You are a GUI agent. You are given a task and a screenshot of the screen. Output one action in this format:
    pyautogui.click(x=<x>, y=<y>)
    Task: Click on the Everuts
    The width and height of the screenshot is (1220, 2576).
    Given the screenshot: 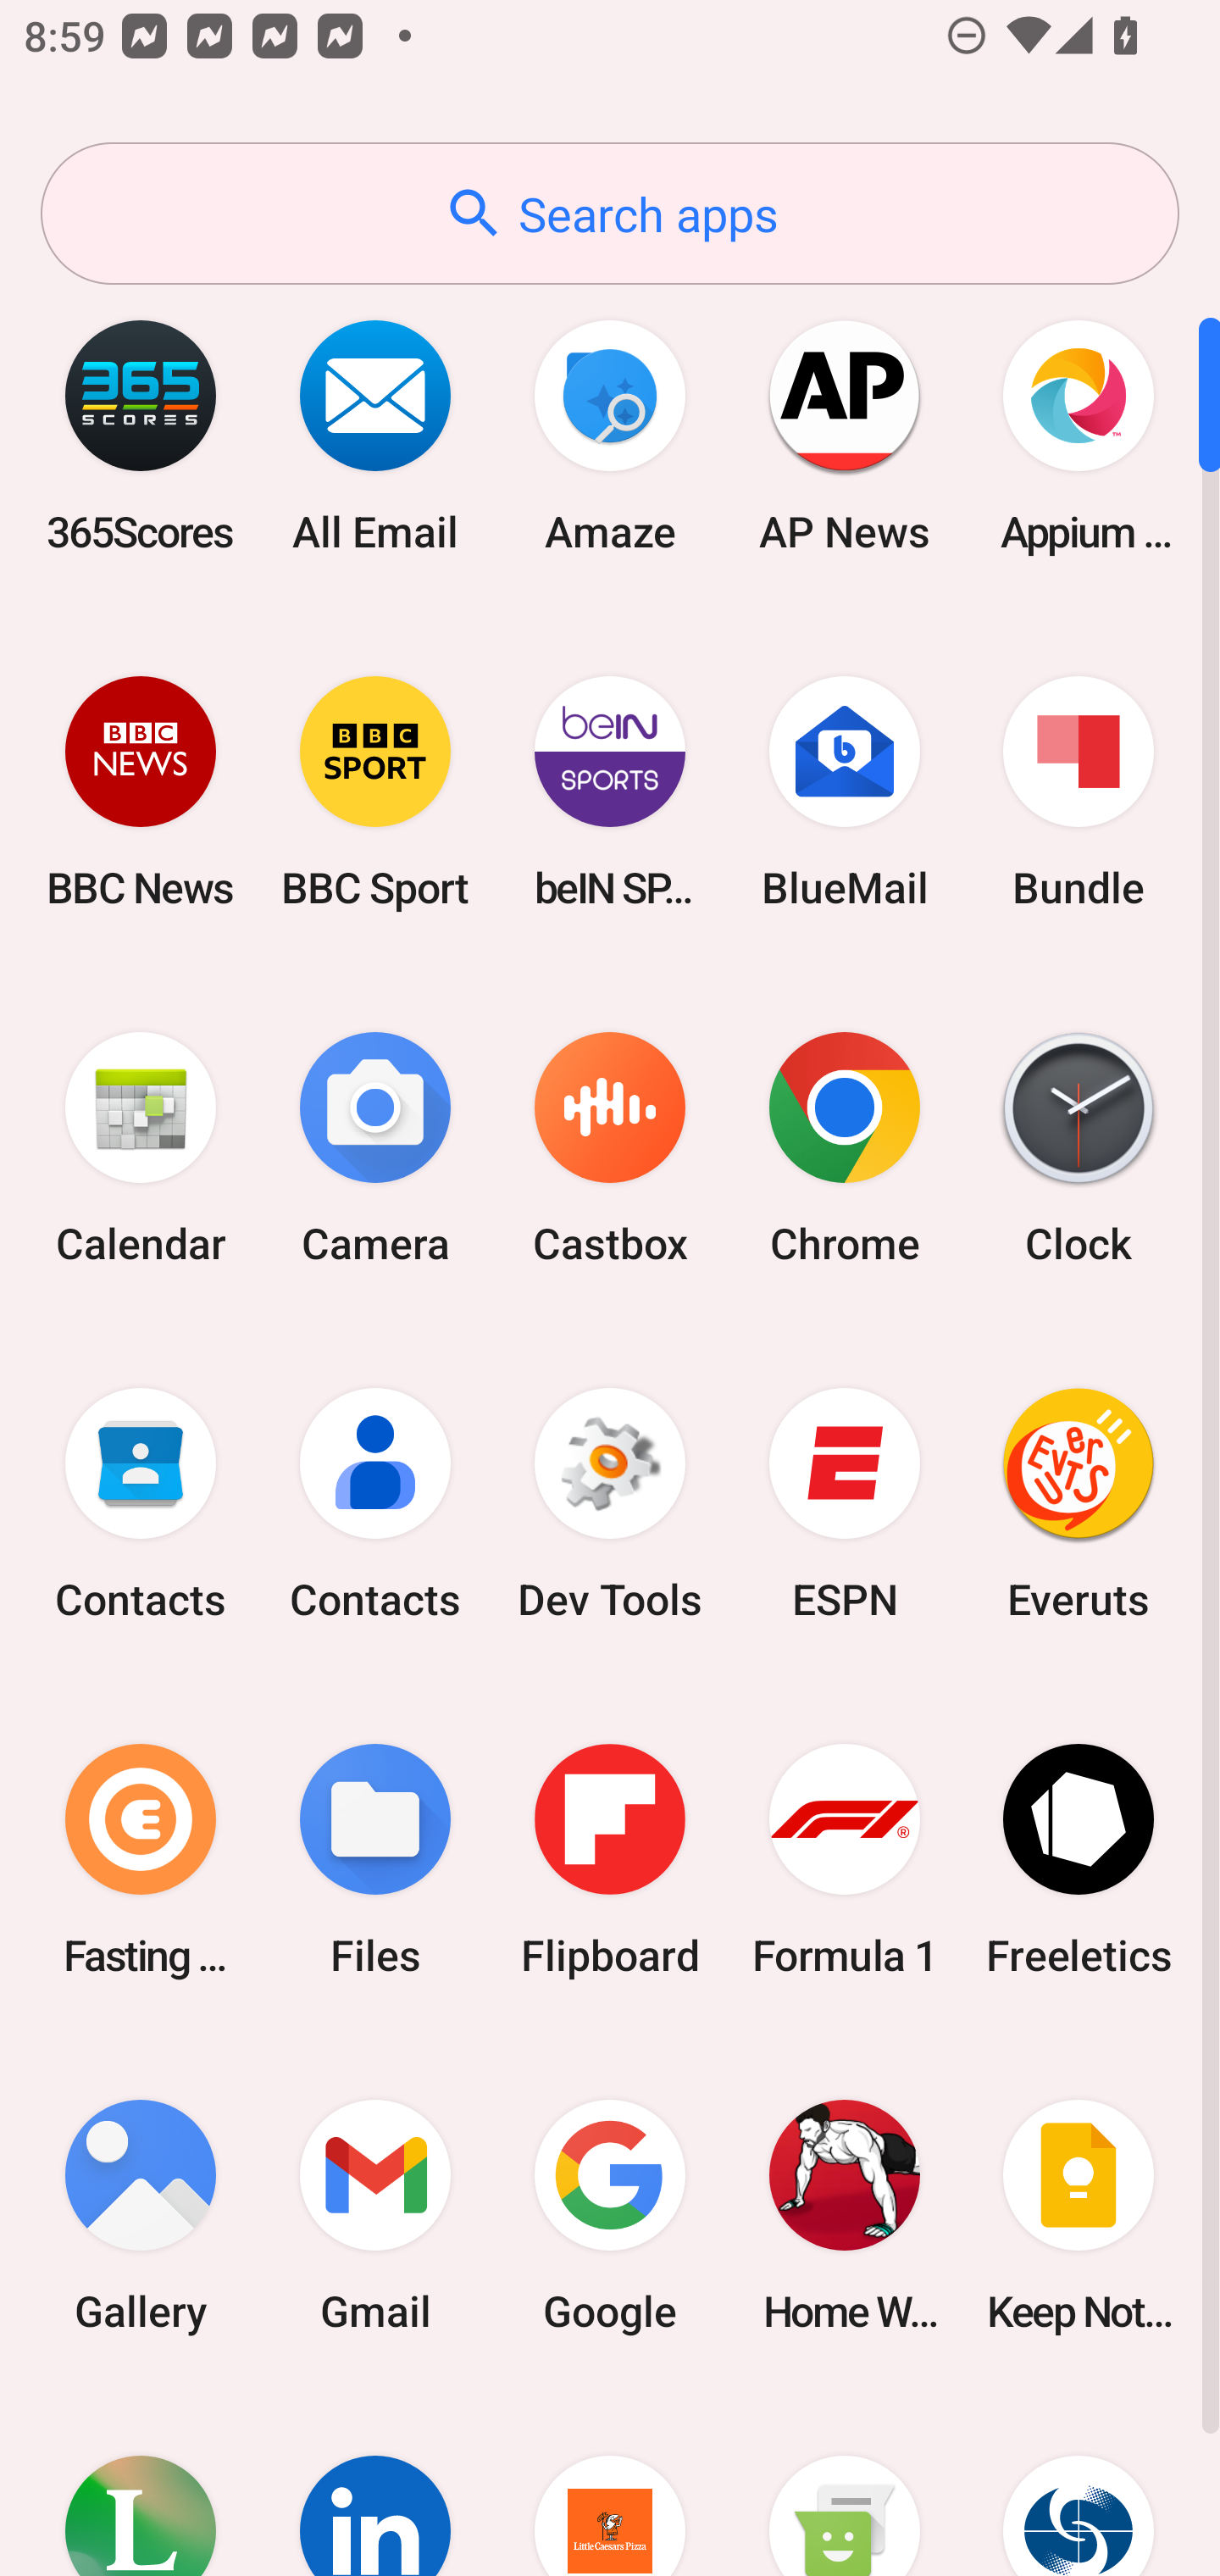 What is the action you would take?
    pyautogui.click(x=1079, y=1504)
    